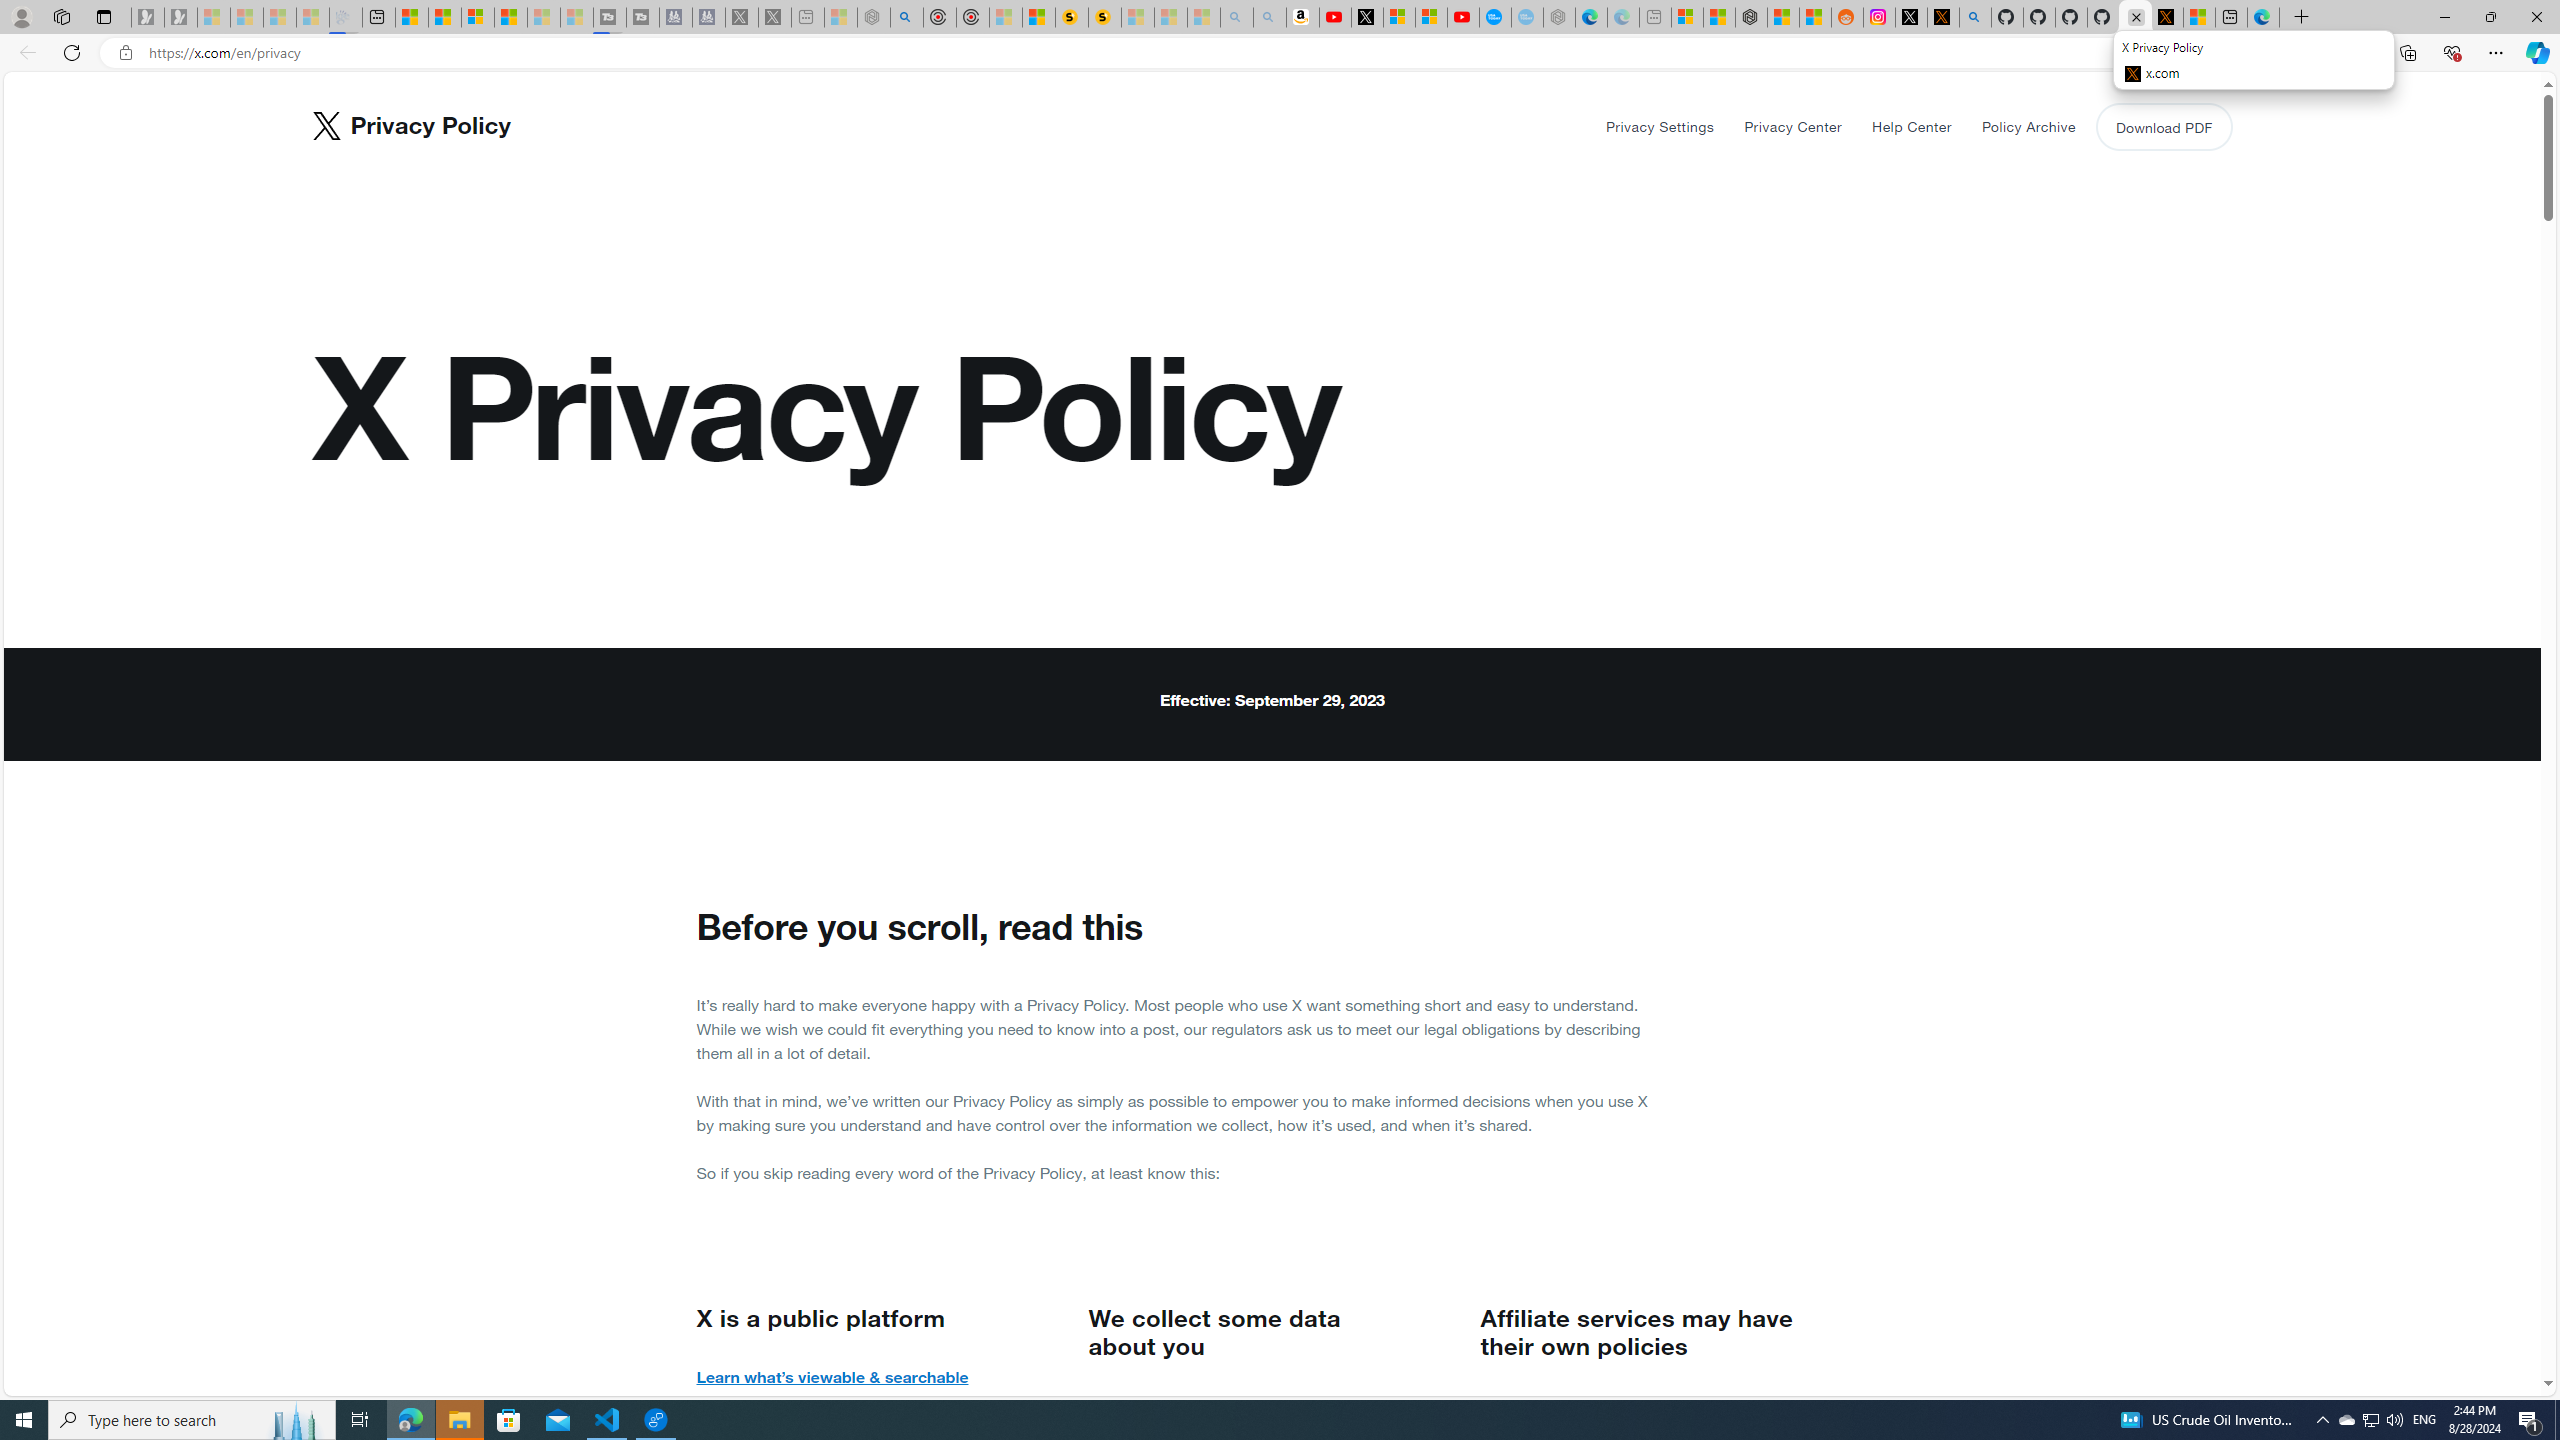  What do you see at coordinates (1912, 127) in the screenshot?
I see `Help Center` at bounding box center [1912, 127].